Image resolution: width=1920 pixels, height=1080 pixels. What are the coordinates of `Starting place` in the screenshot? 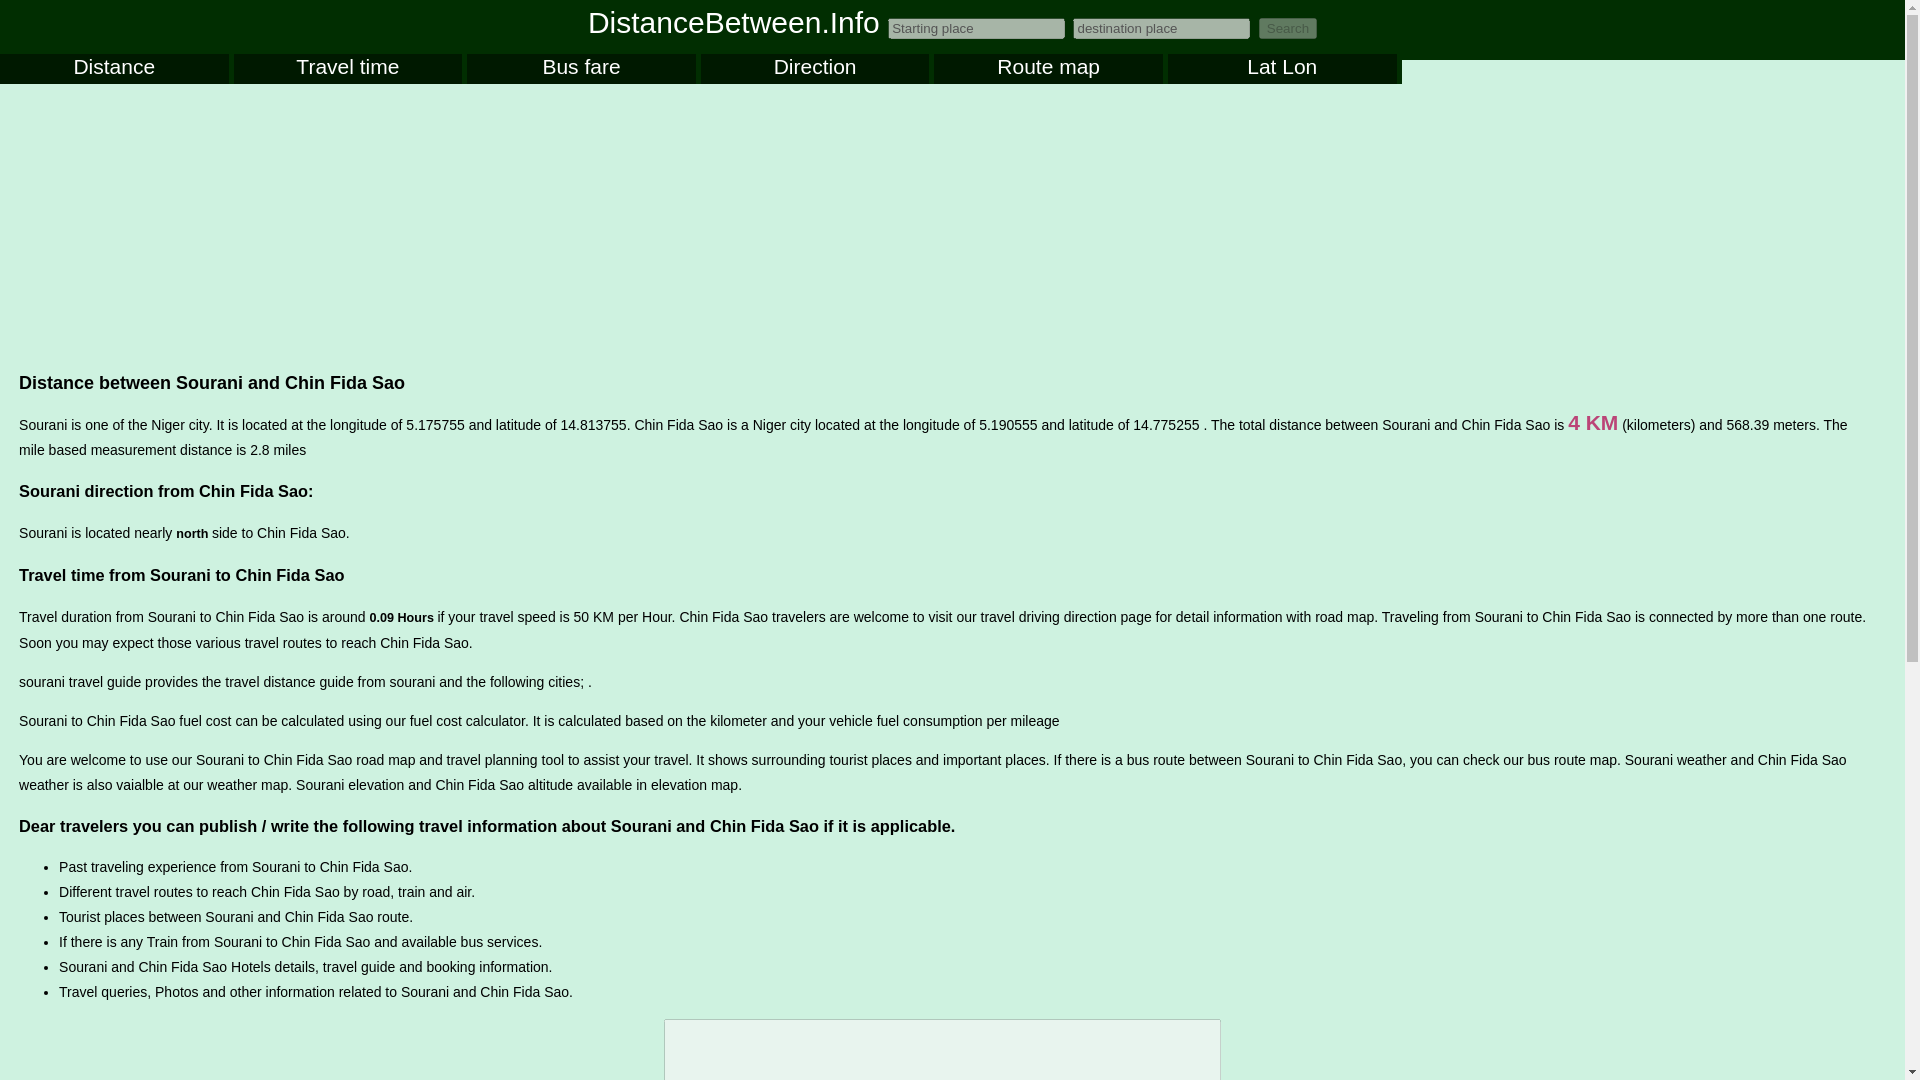 It's located at (976, 28).